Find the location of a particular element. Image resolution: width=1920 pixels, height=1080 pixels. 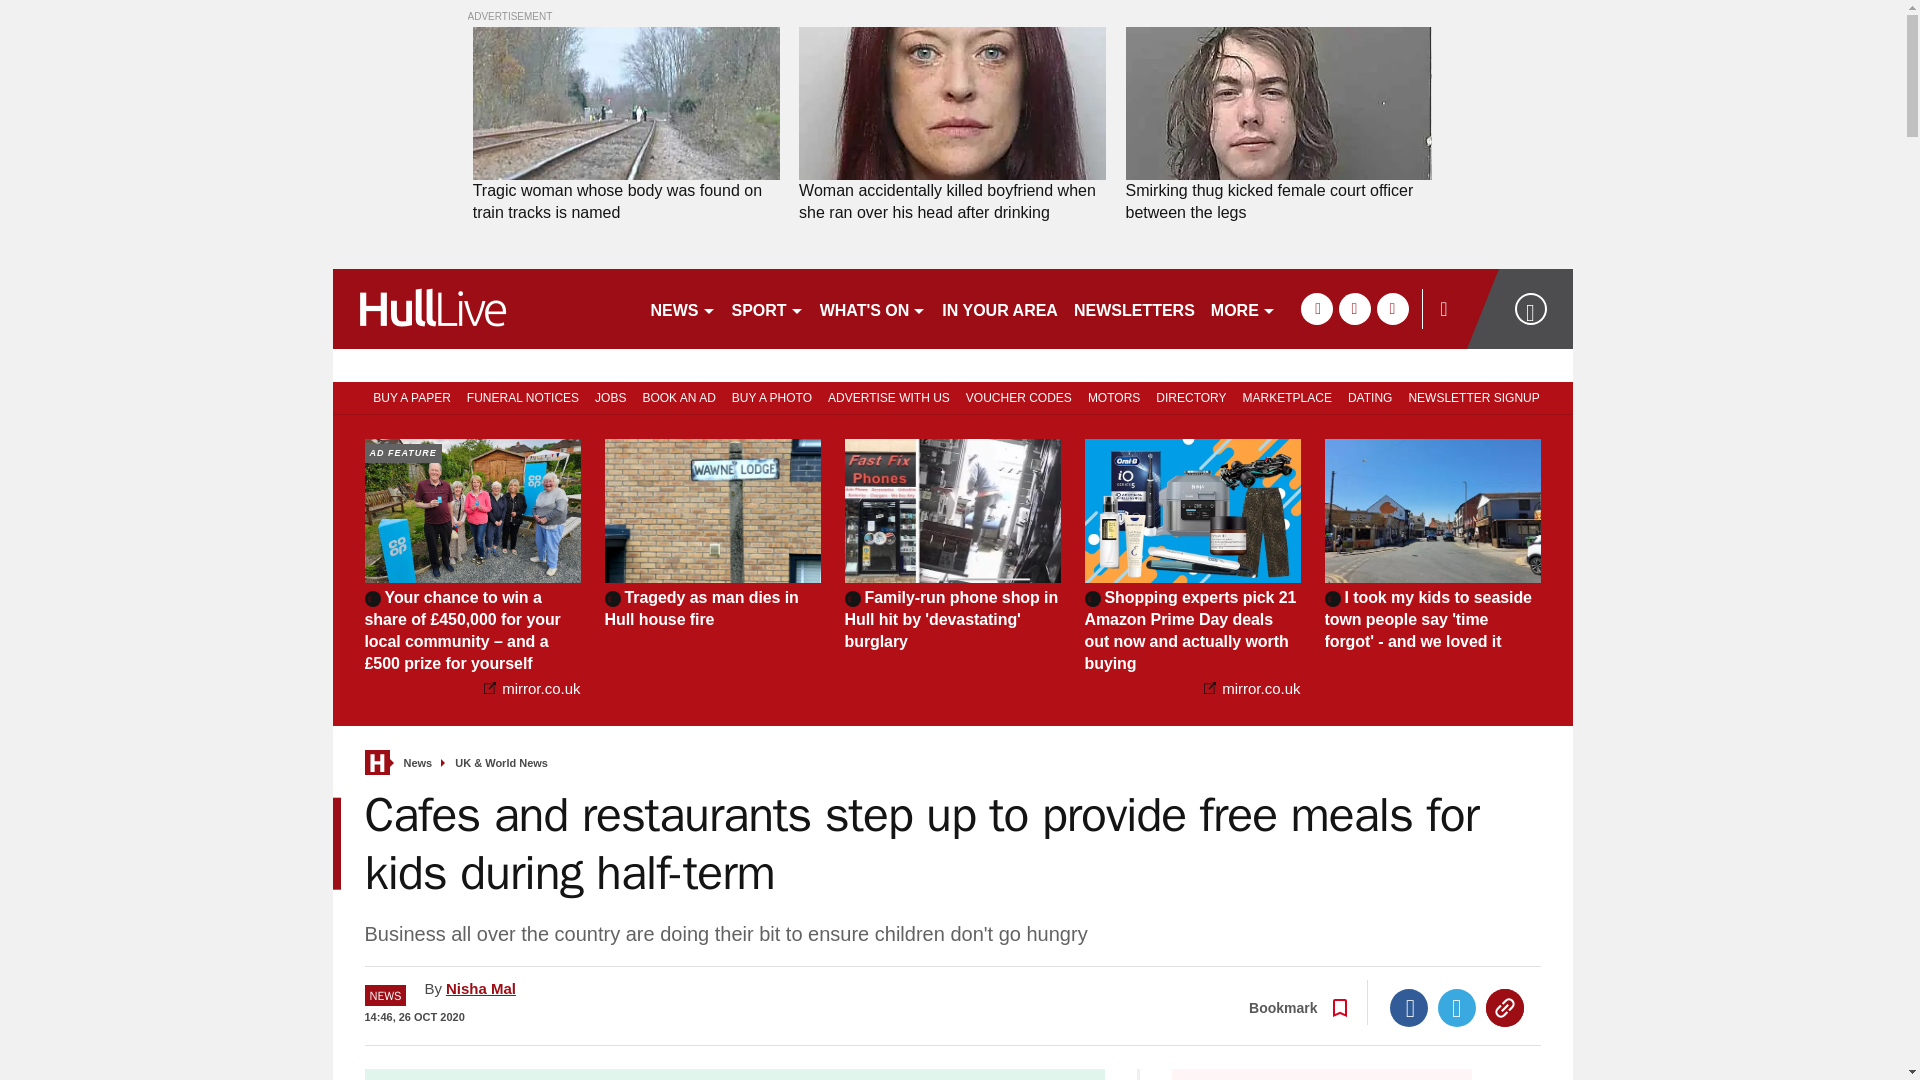

SPORT is located at coordinates (768, 308).